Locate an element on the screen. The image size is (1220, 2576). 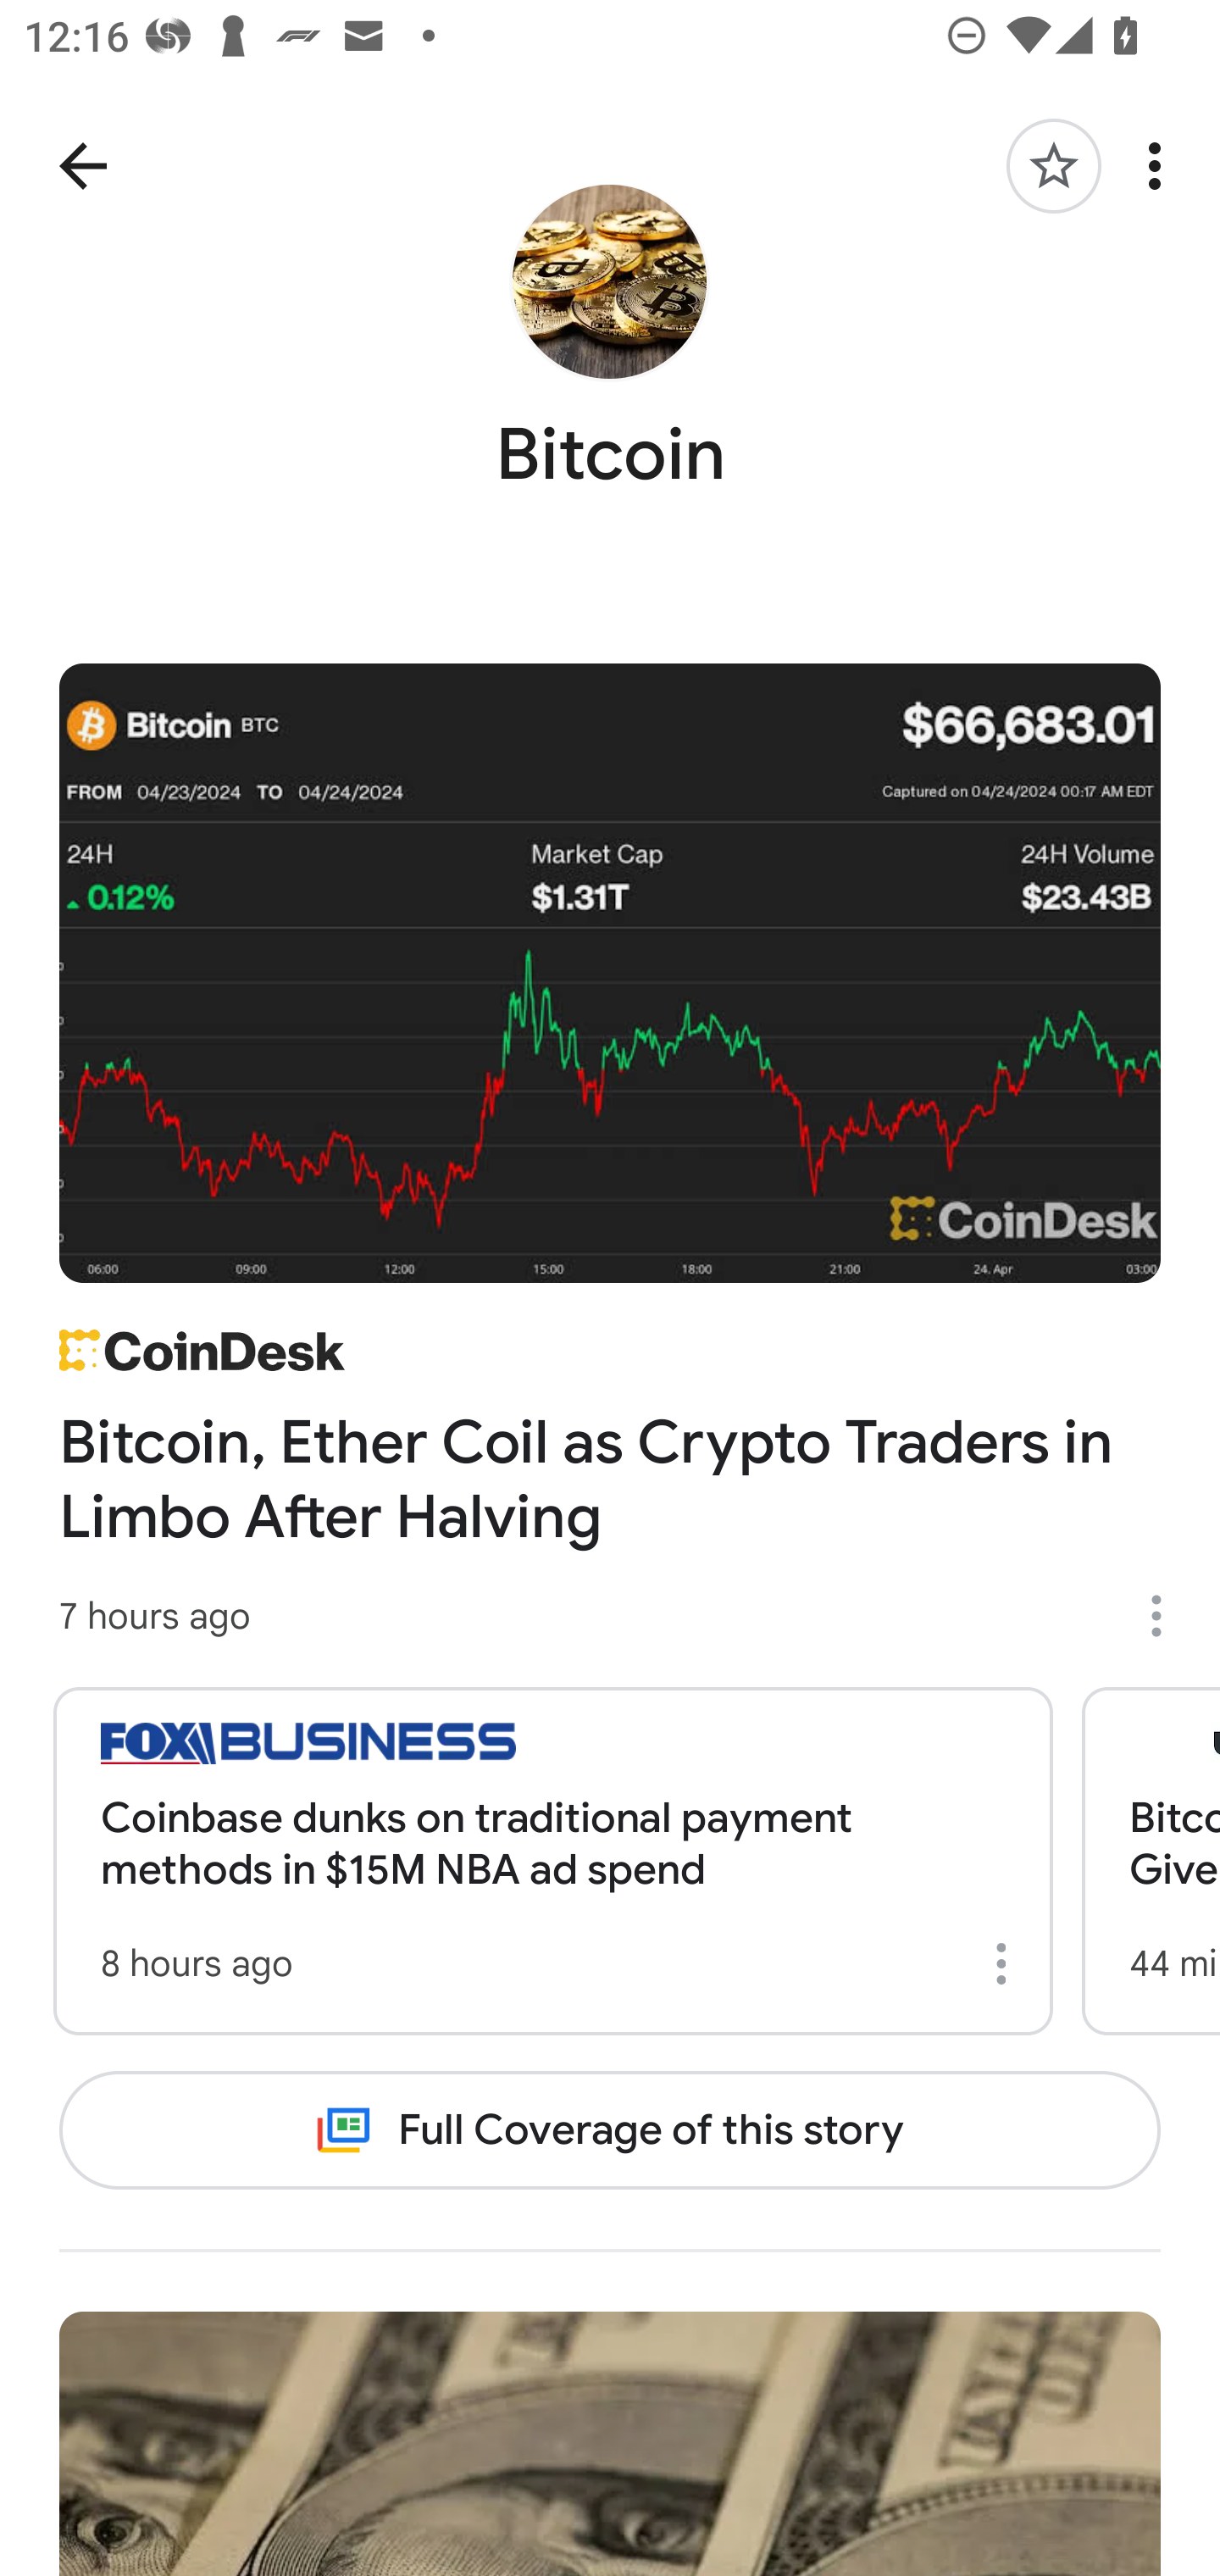
More options is located at coordinates (1161, 166).